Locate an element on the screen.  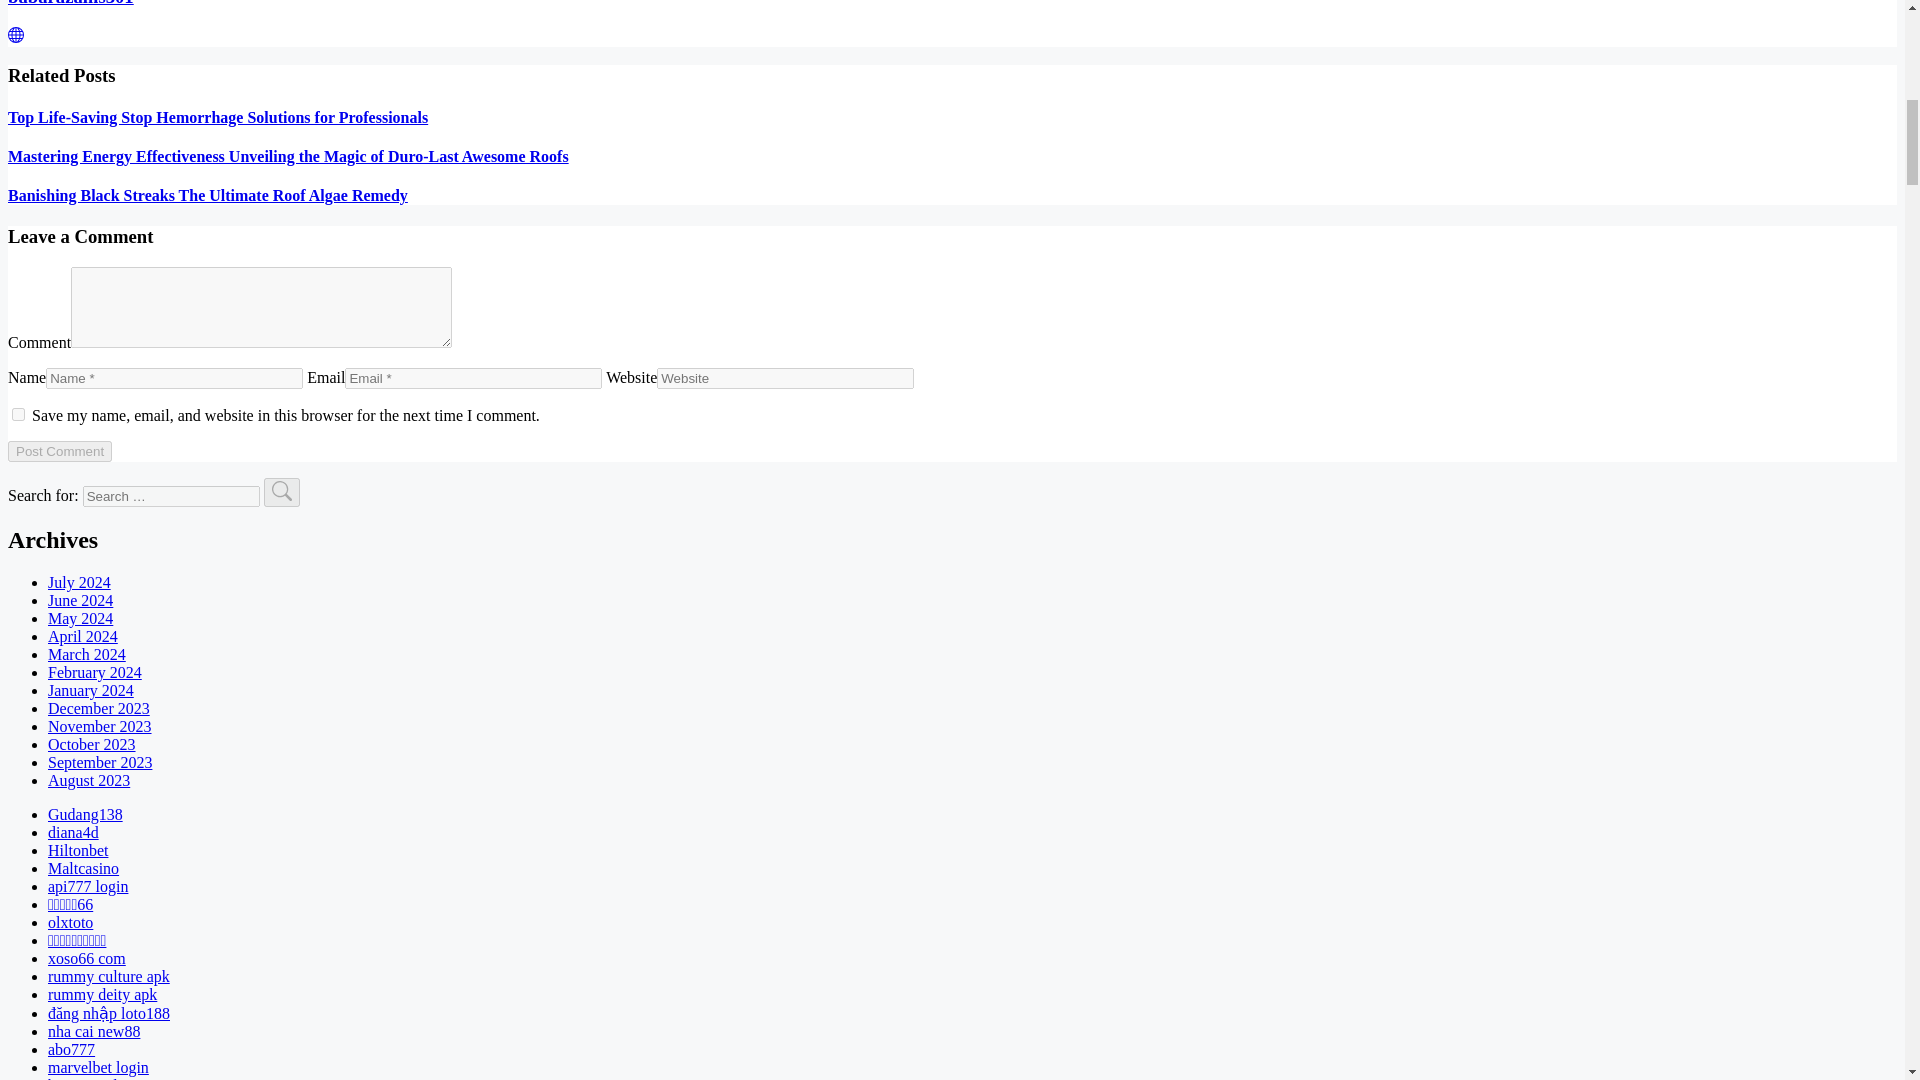
Banishing Black Streaks The Ultimate Roof Algae Remedy is located at coordinates (207, 195).